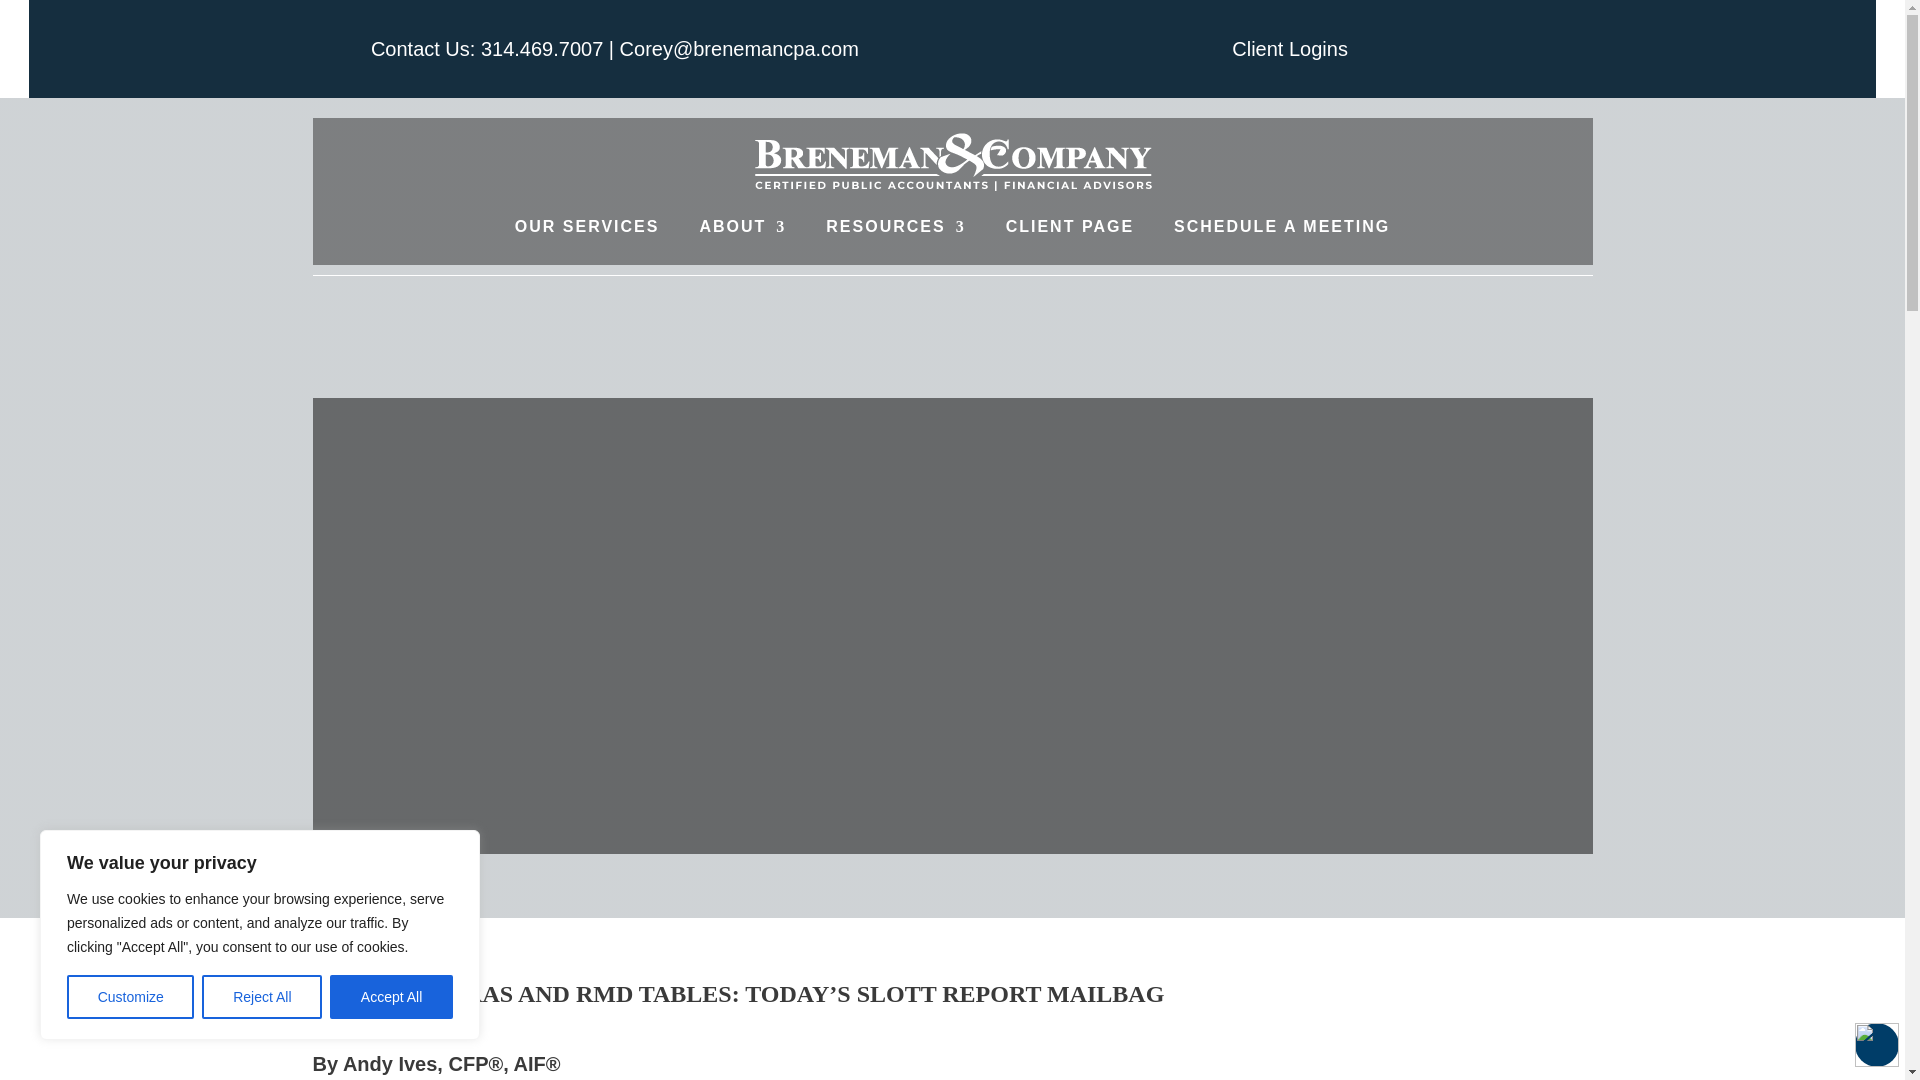  What do you see at coordinates (895, 226) in the screenshot?
I see `RESOURCES` at bounding box center [895, 226].